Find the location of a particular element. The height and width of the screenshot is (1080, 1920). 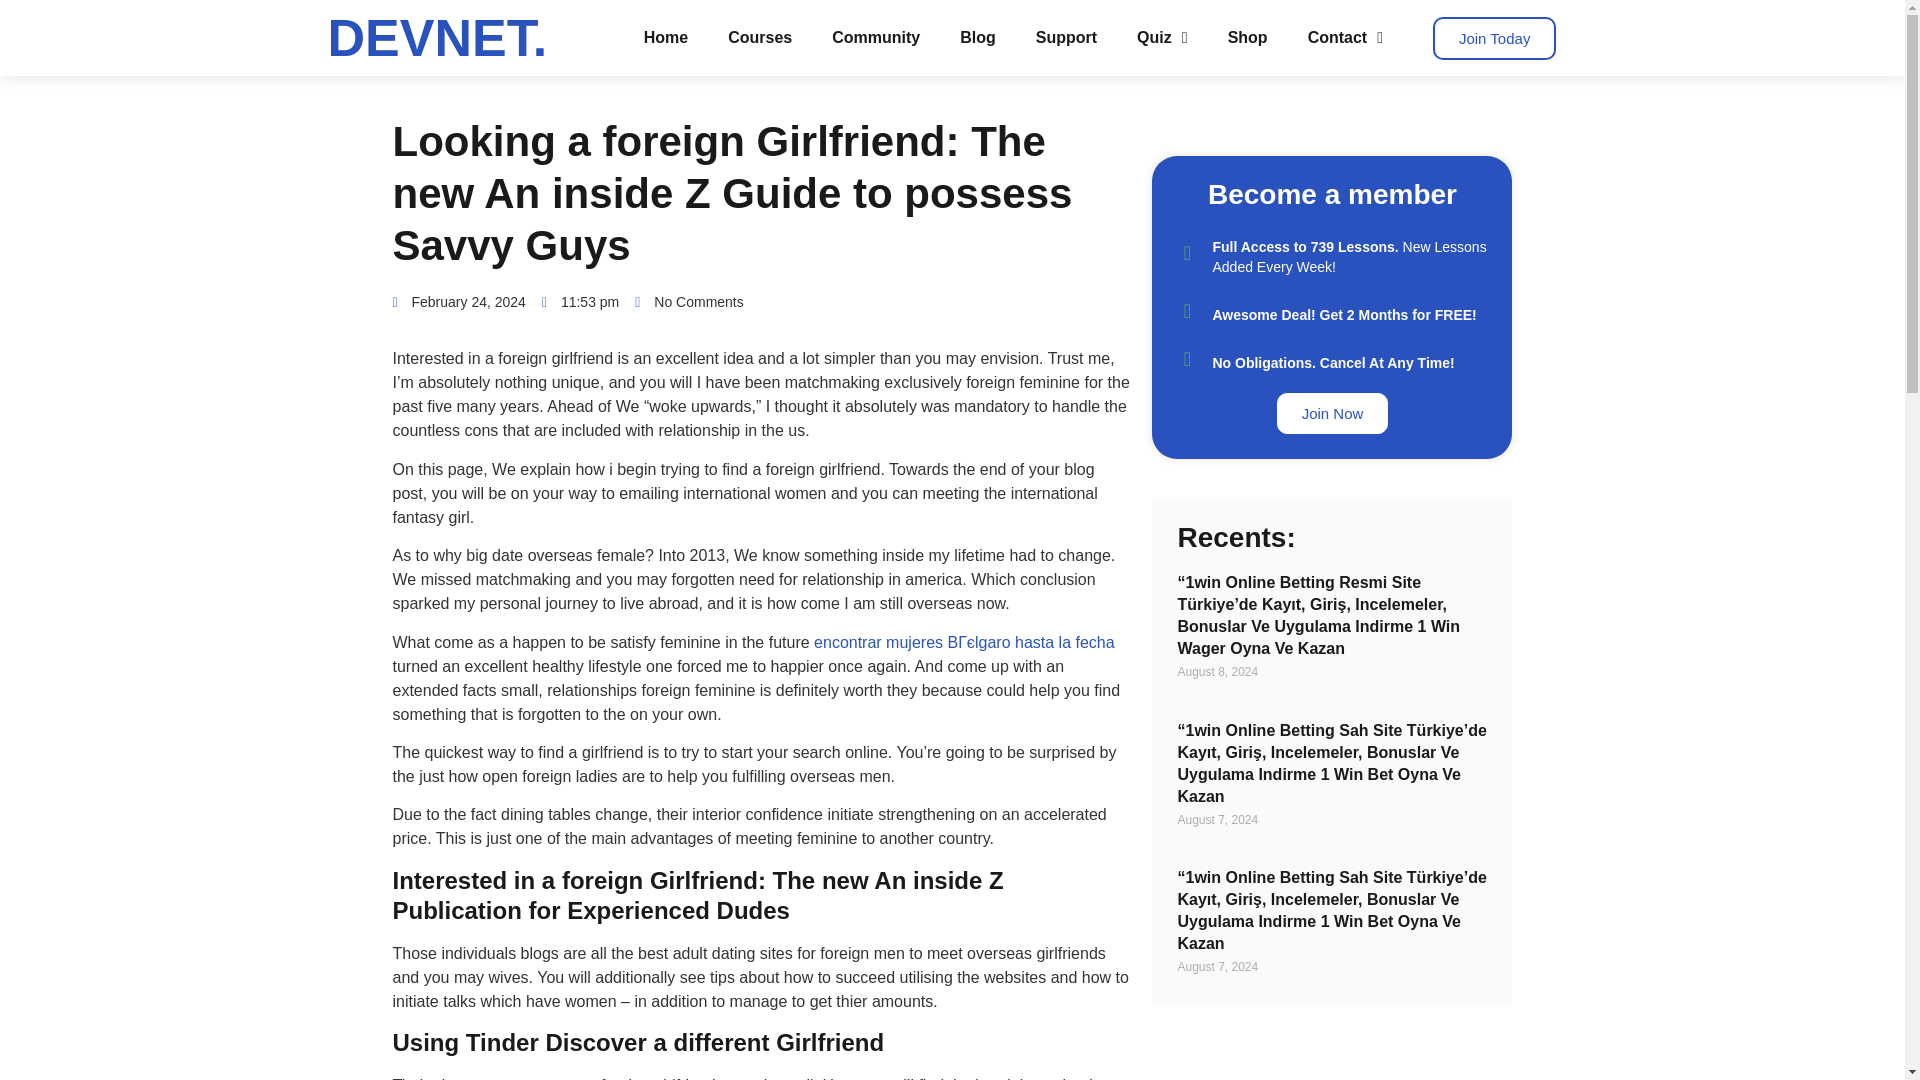

DEVNET. is located at coordinates (438, 37).